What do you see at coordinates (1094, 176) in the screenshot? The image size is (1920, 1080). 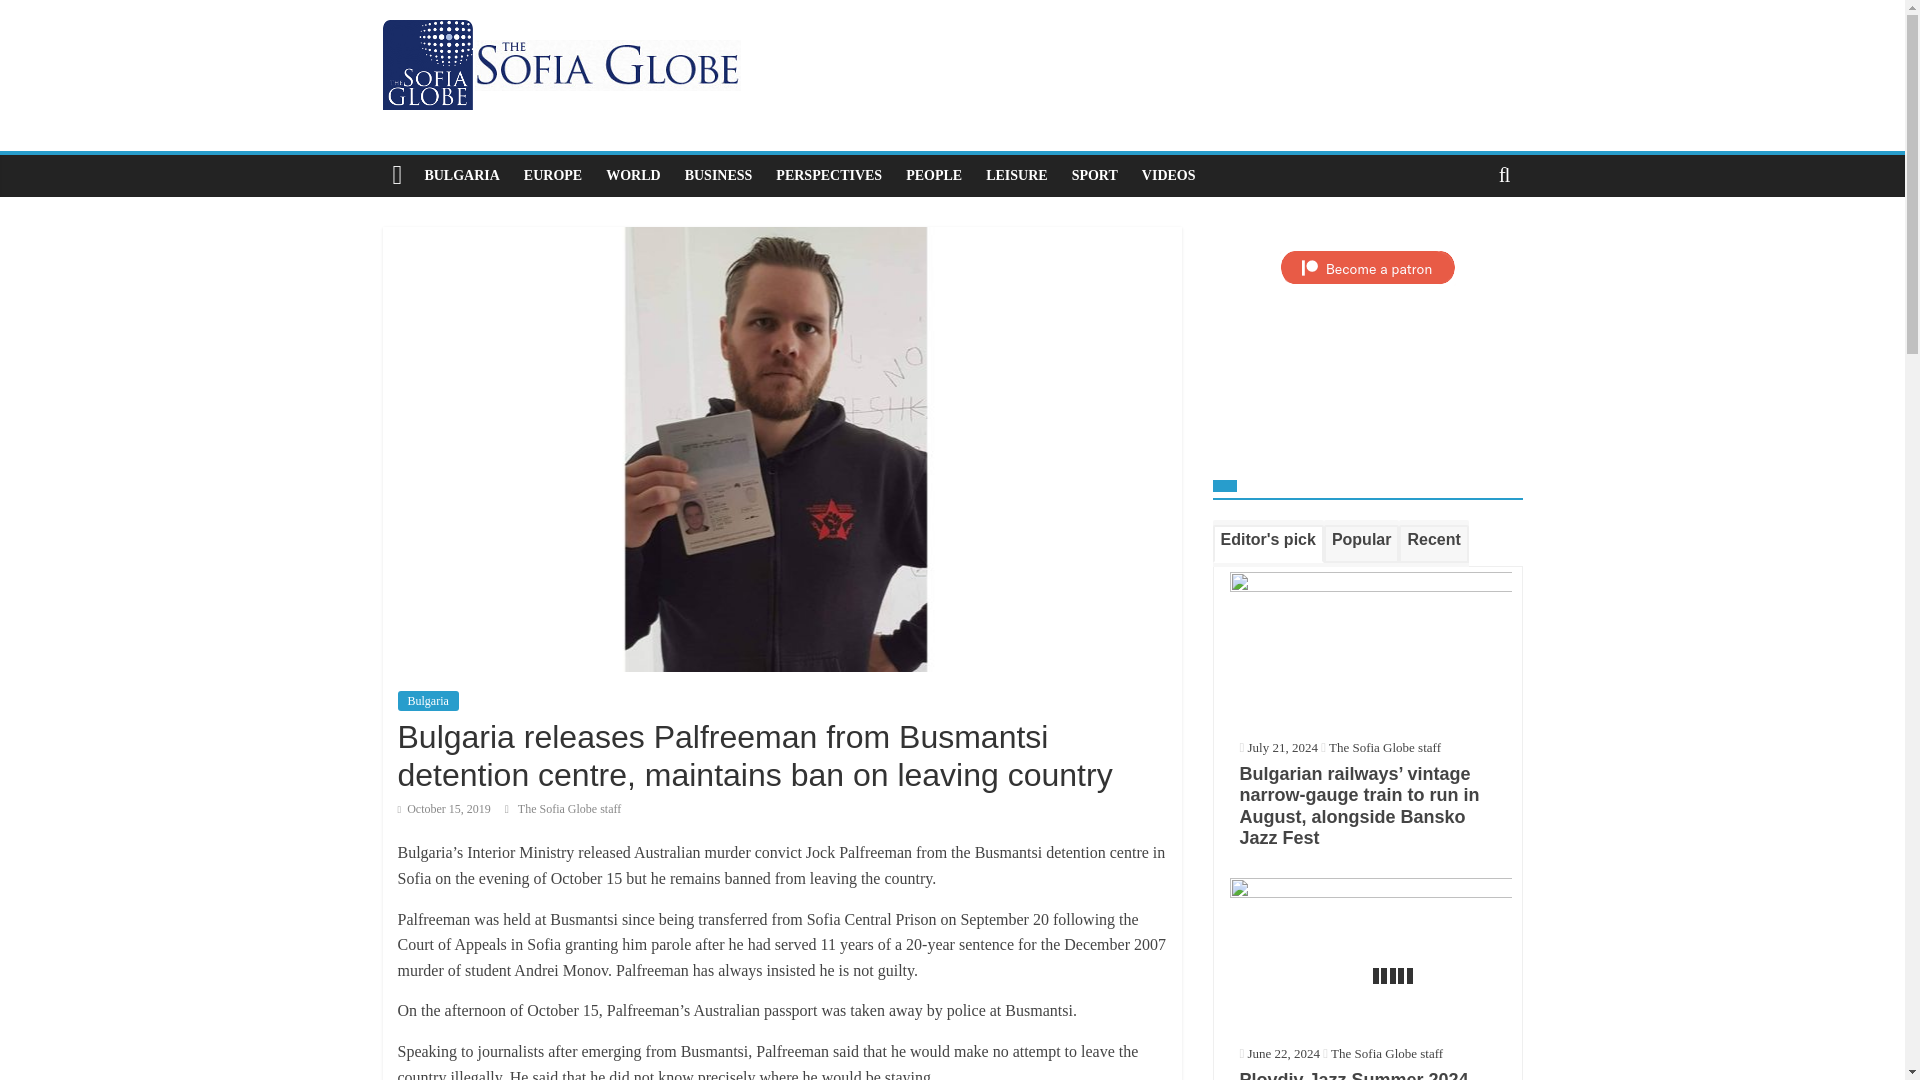 I see `SPORT` at bounding box center [1094, 176].